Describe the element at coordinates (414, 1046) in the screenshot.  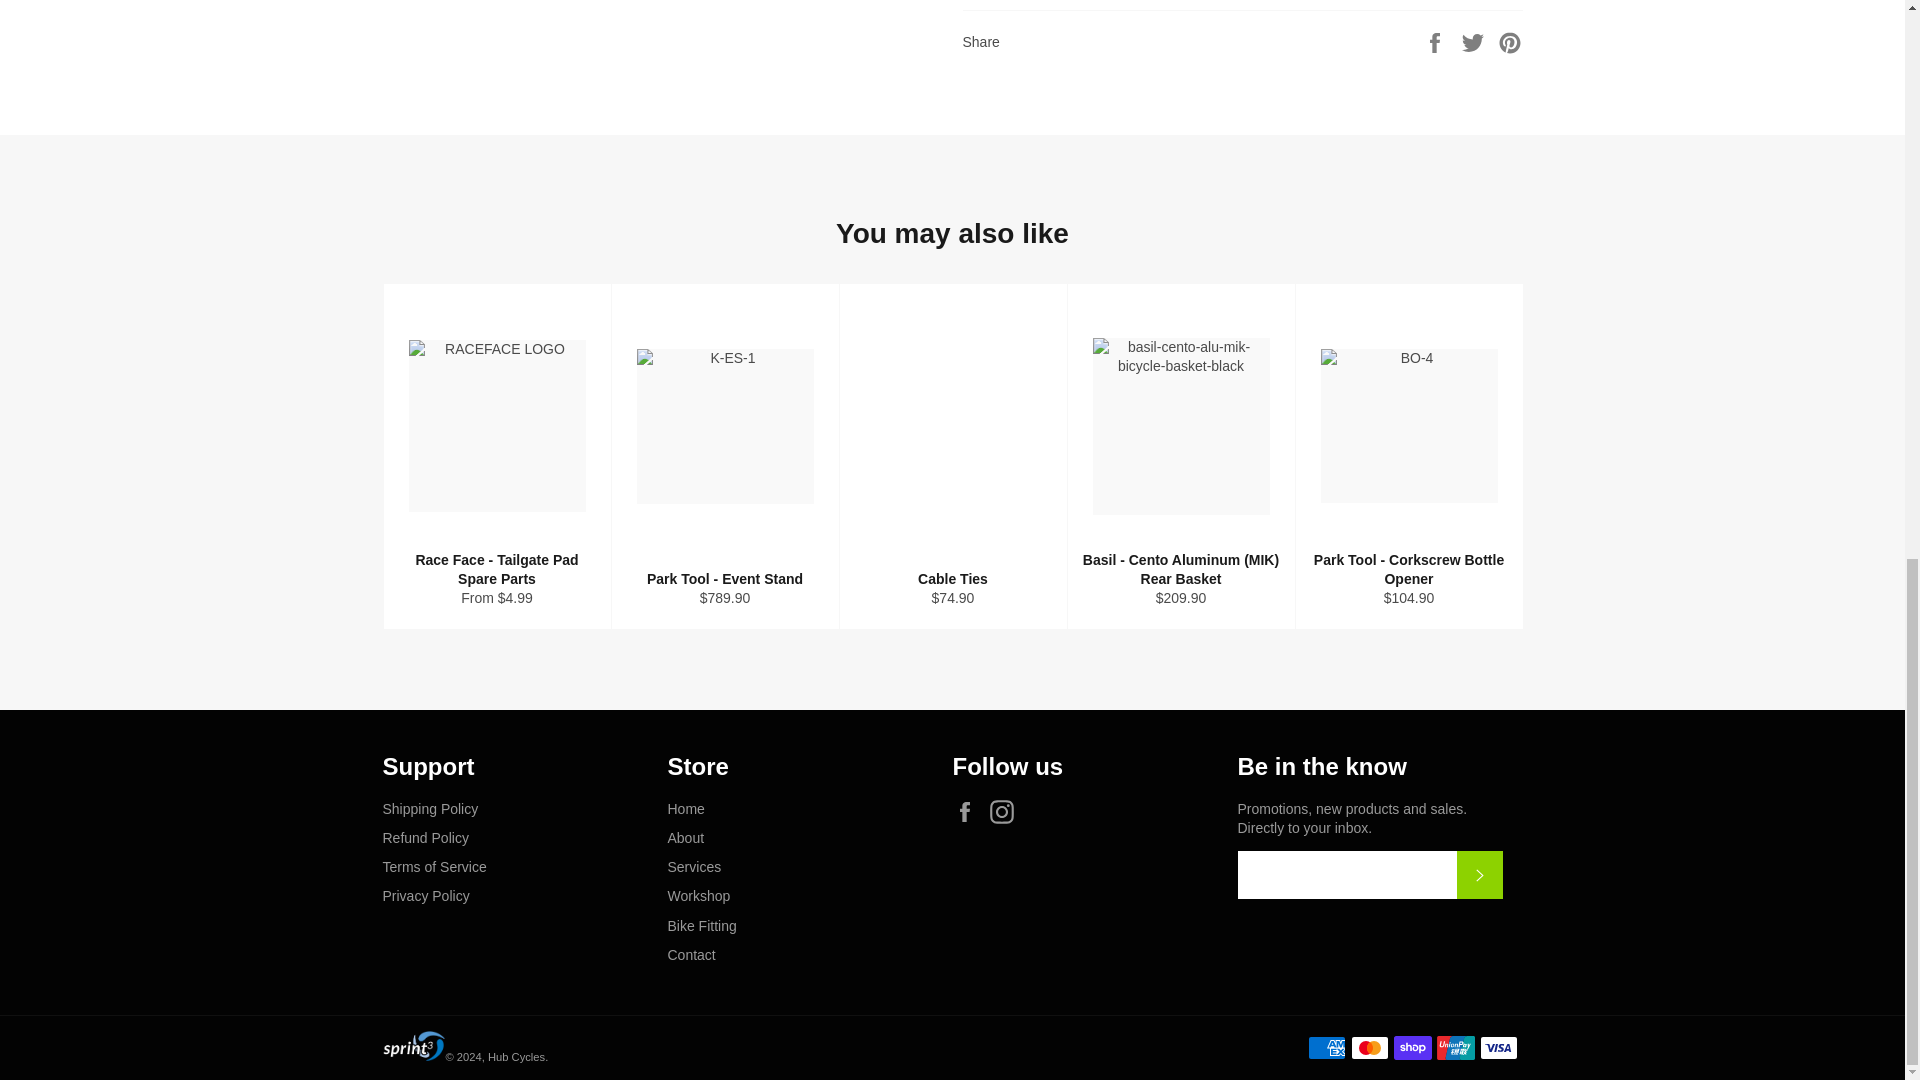
I see `My image` at that location.